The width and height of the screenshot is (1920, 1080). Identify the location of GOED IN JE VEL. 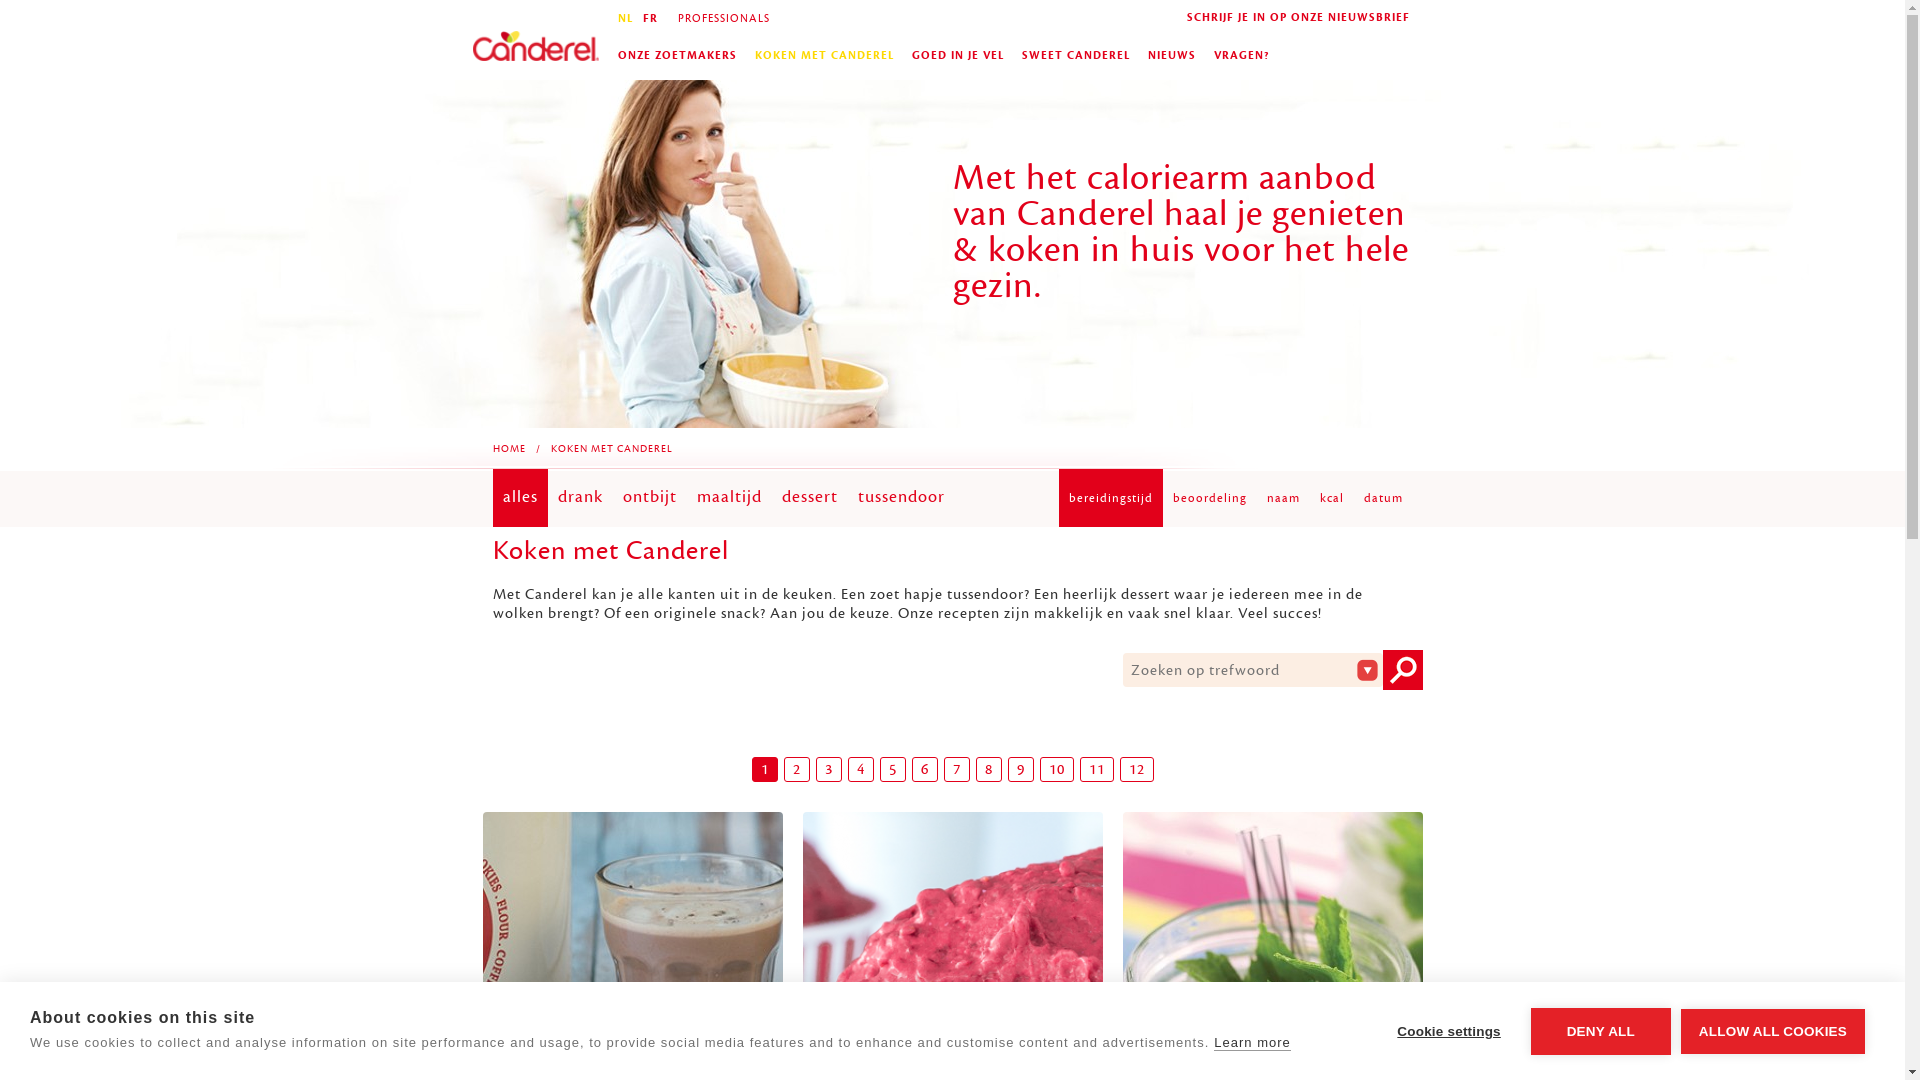
(957, 56).